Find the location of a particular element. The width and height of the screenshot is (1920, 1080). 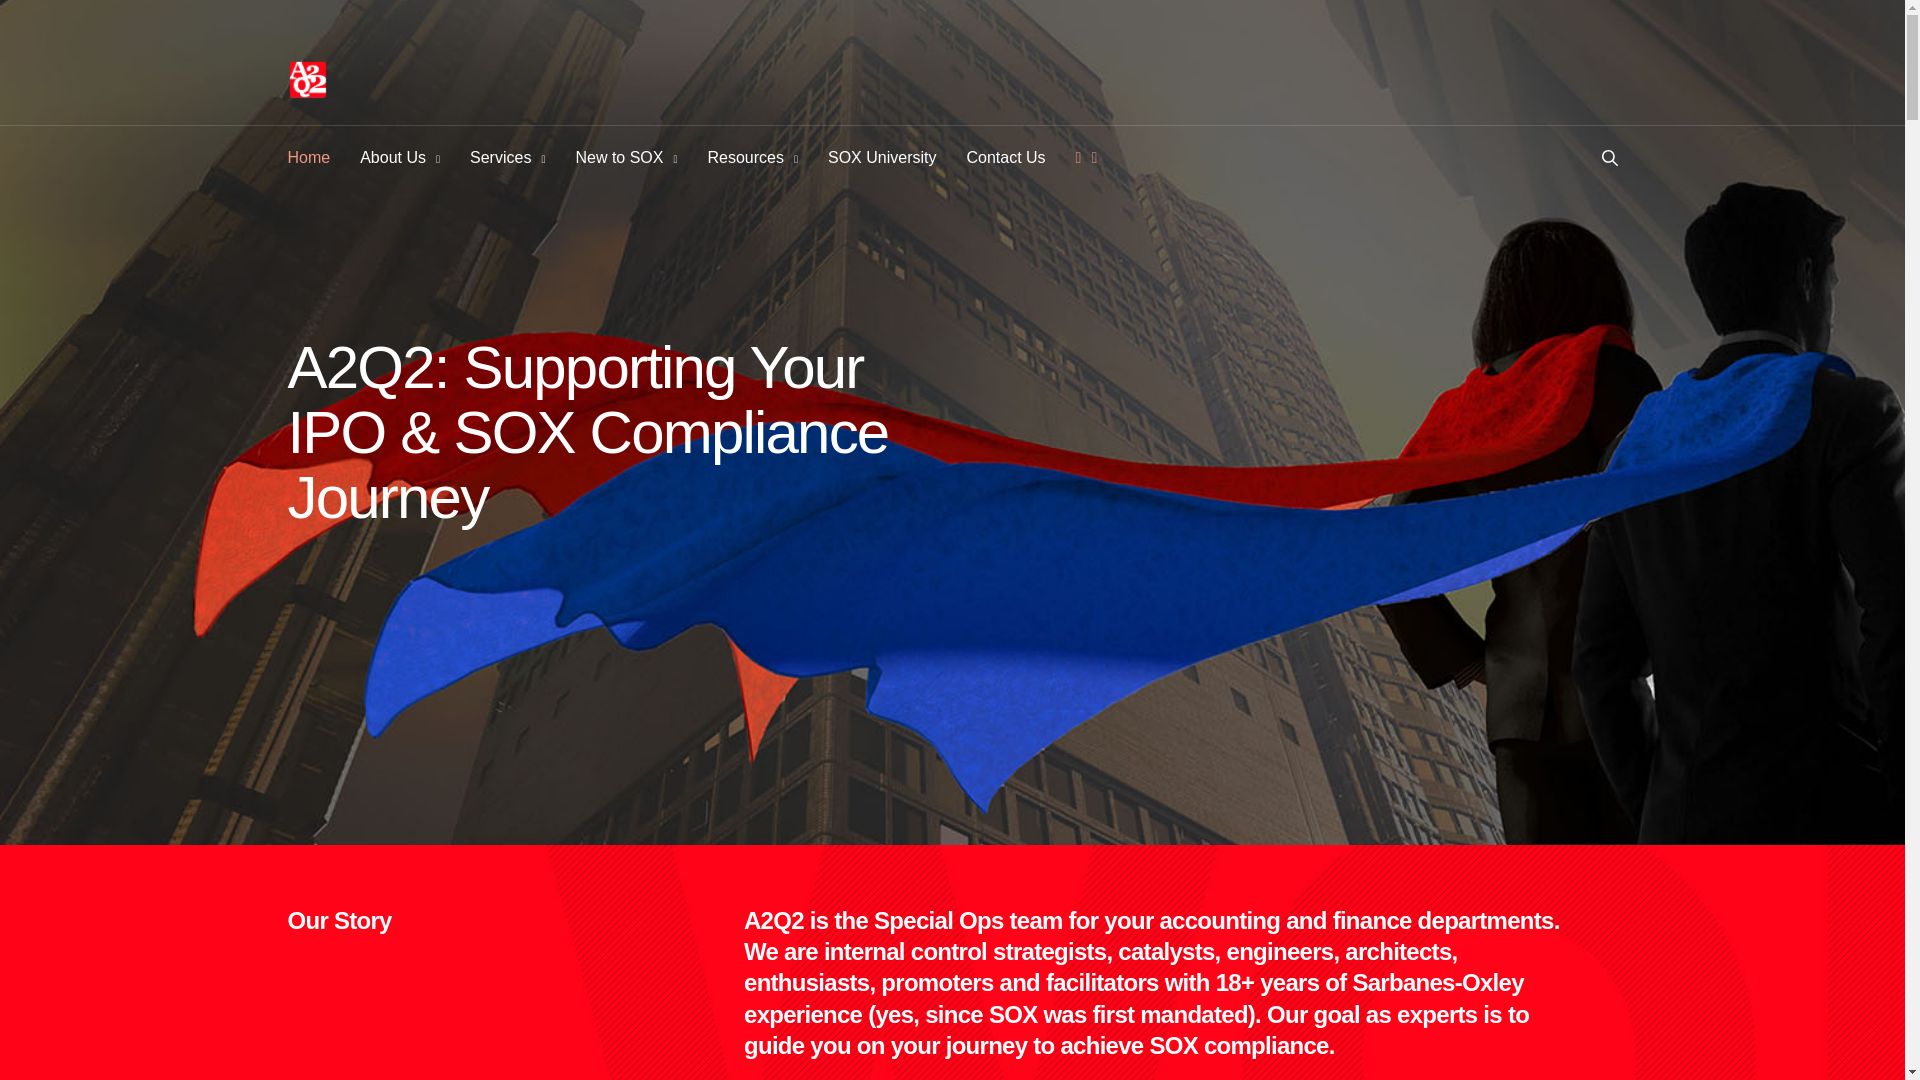

A2Q2 is located at coordinates (308, 80).